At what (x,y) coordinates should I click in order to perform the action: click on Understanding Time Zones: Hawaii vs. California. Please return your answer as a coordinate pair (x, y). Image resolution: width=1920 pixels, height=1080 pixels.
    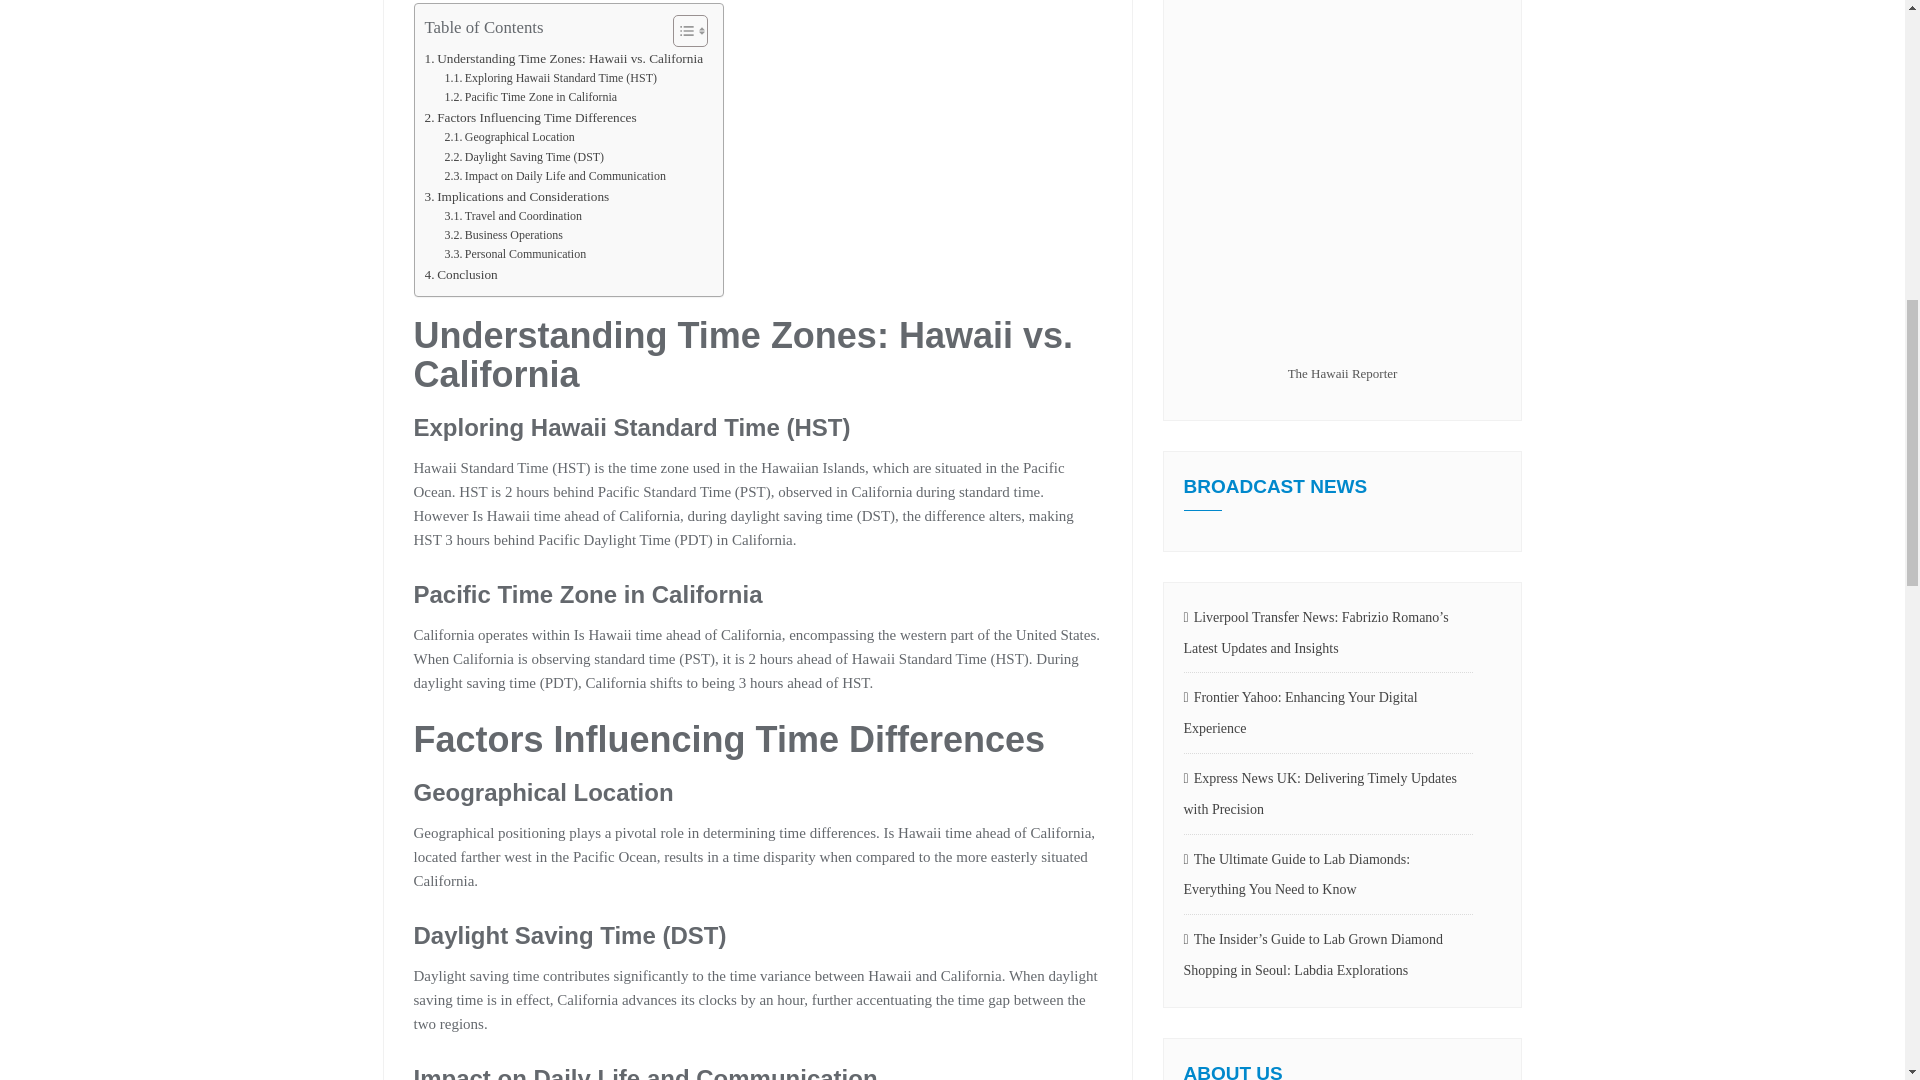
    Looking at the image, I should click on (563, 58).